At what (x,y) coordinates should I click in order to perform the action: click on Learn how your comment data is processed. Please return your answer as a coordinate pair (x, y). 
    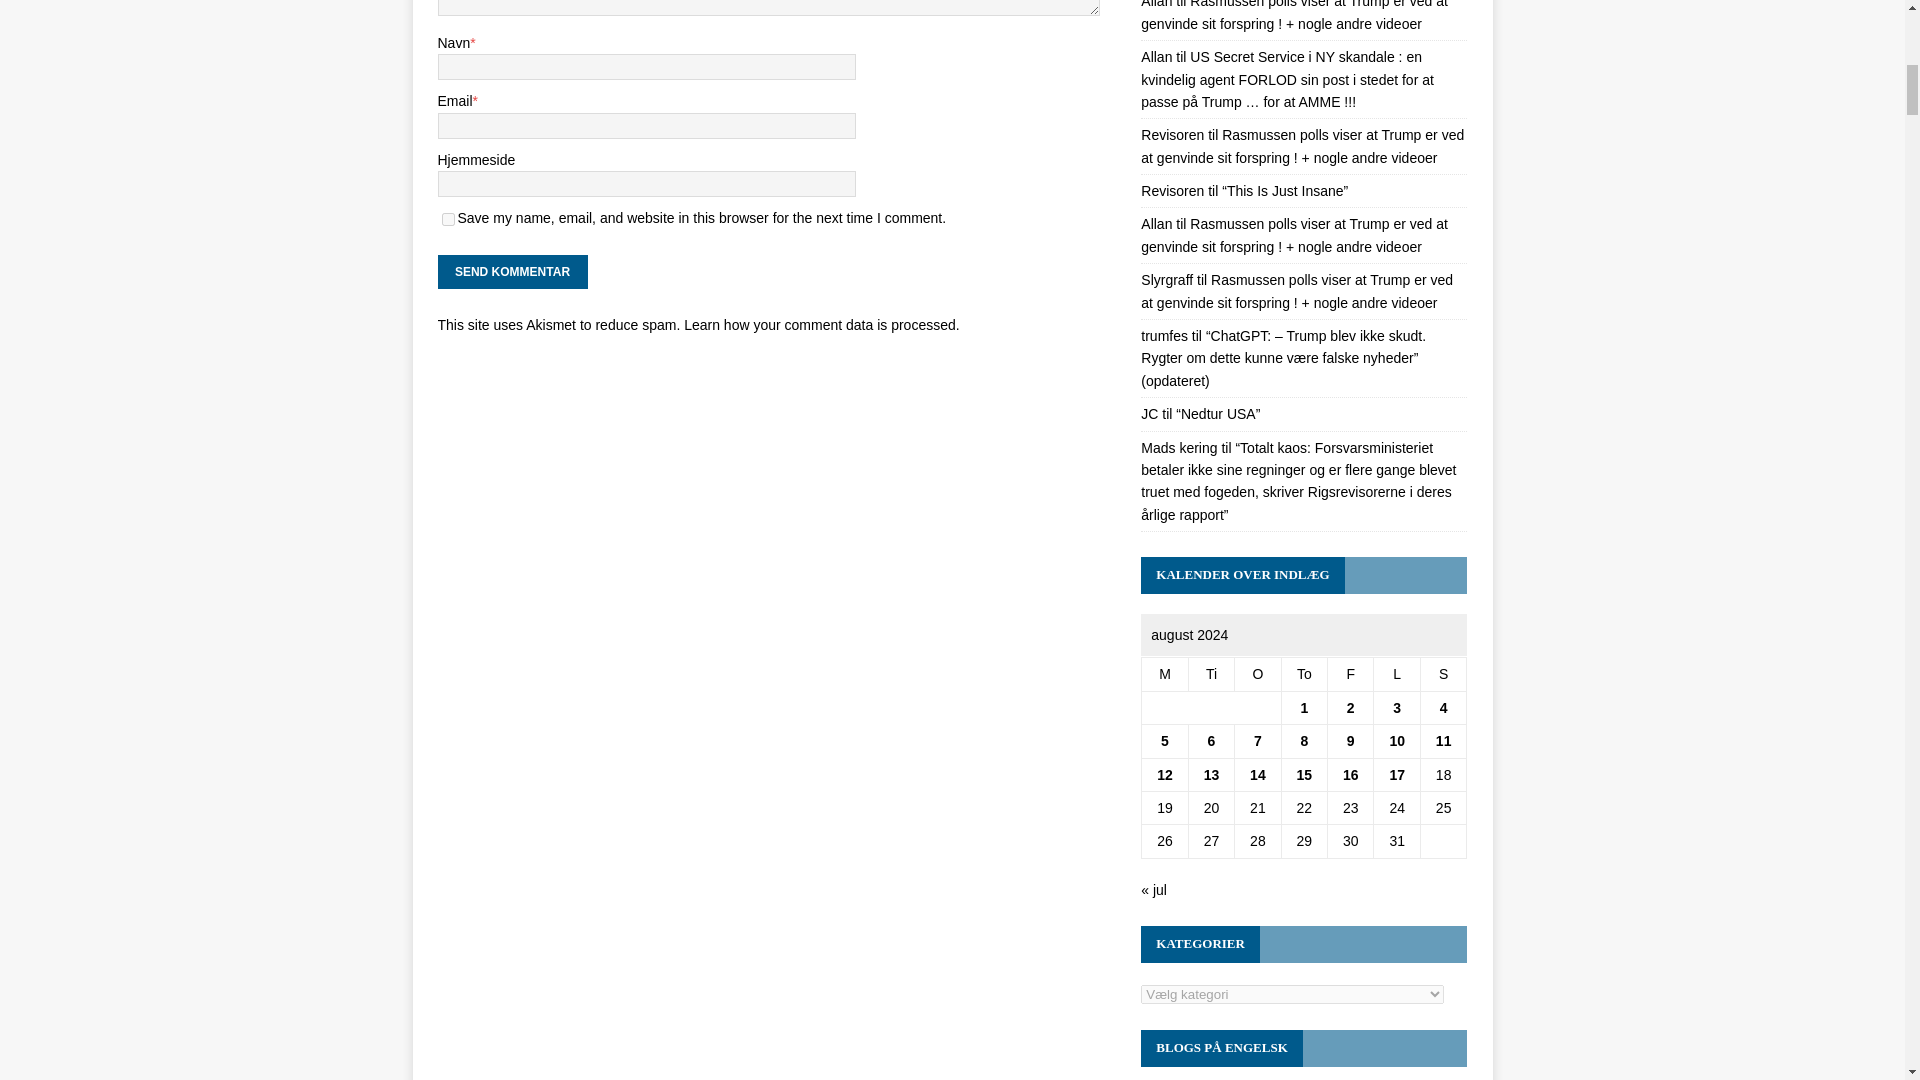
    Looking at the image, I should click on (820, 324).